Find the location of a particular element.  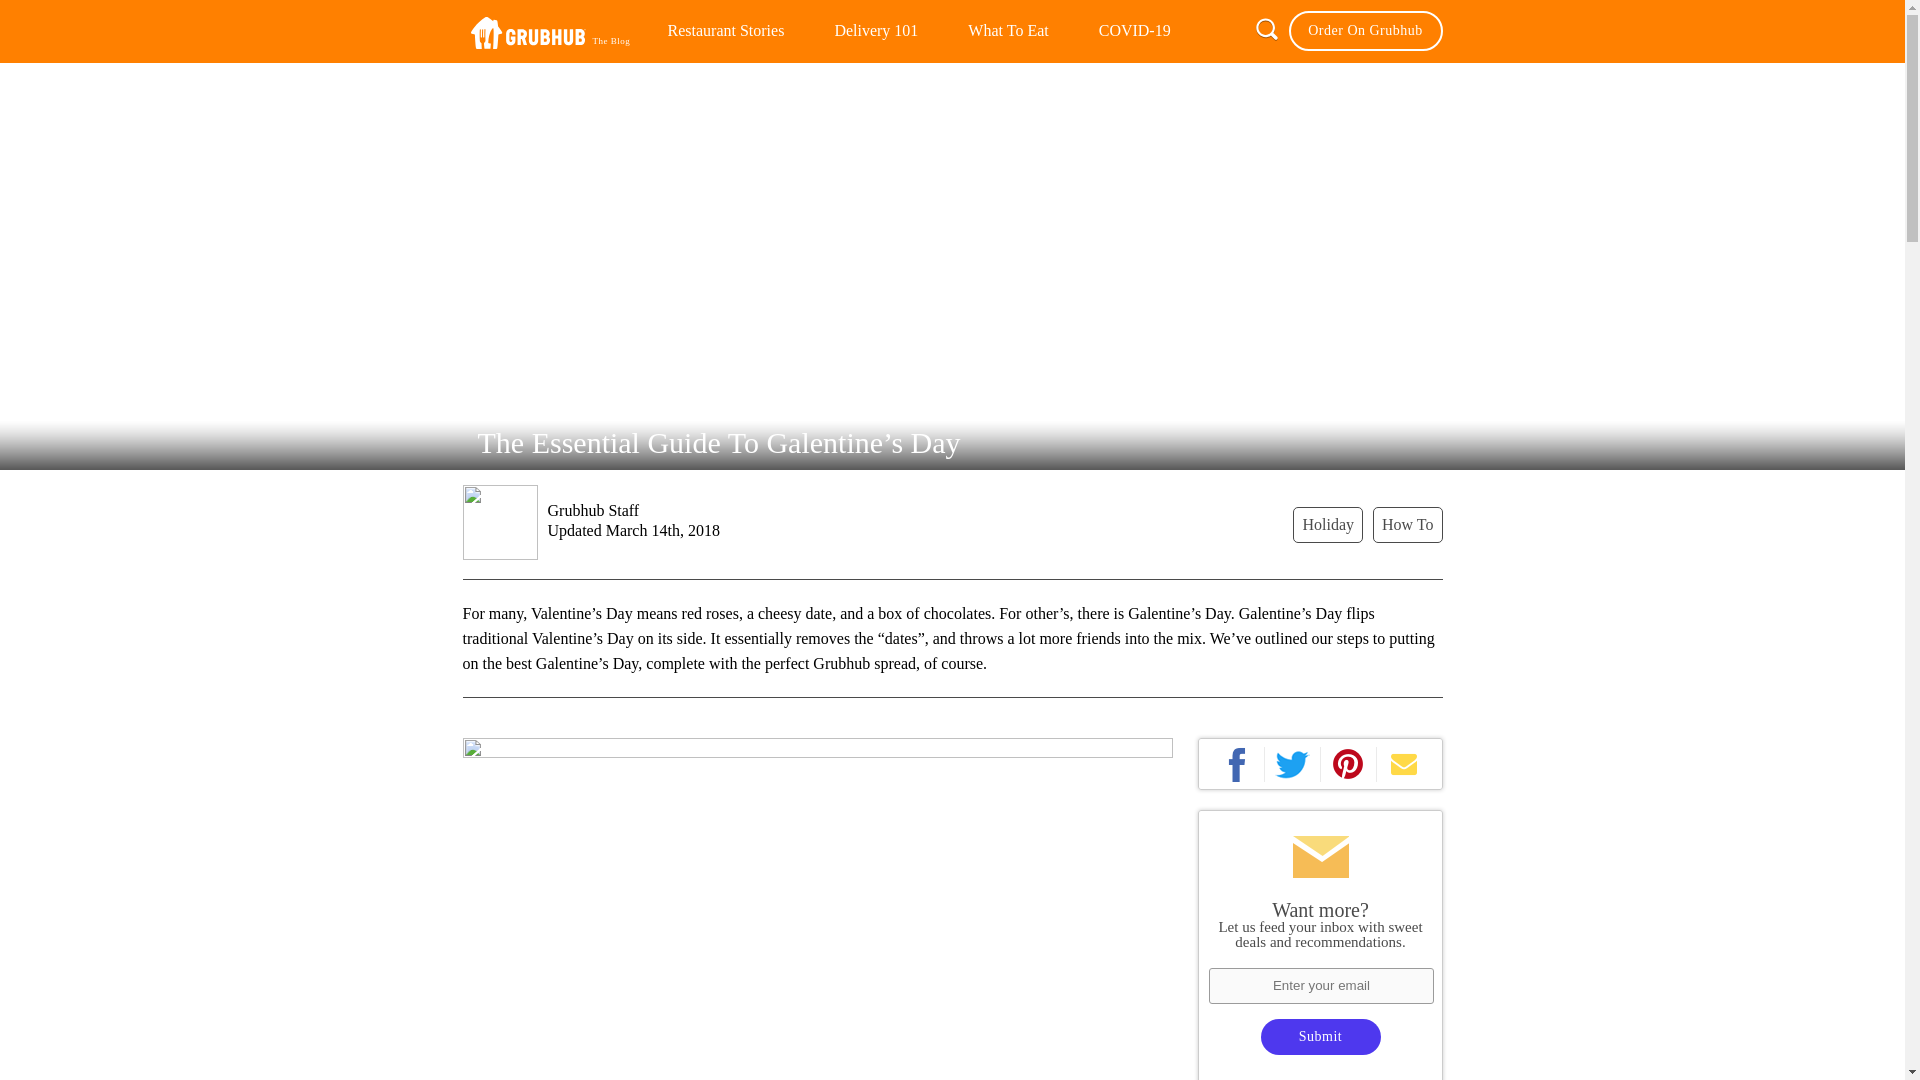

What To Eat is located at coordinates (1008, 30).